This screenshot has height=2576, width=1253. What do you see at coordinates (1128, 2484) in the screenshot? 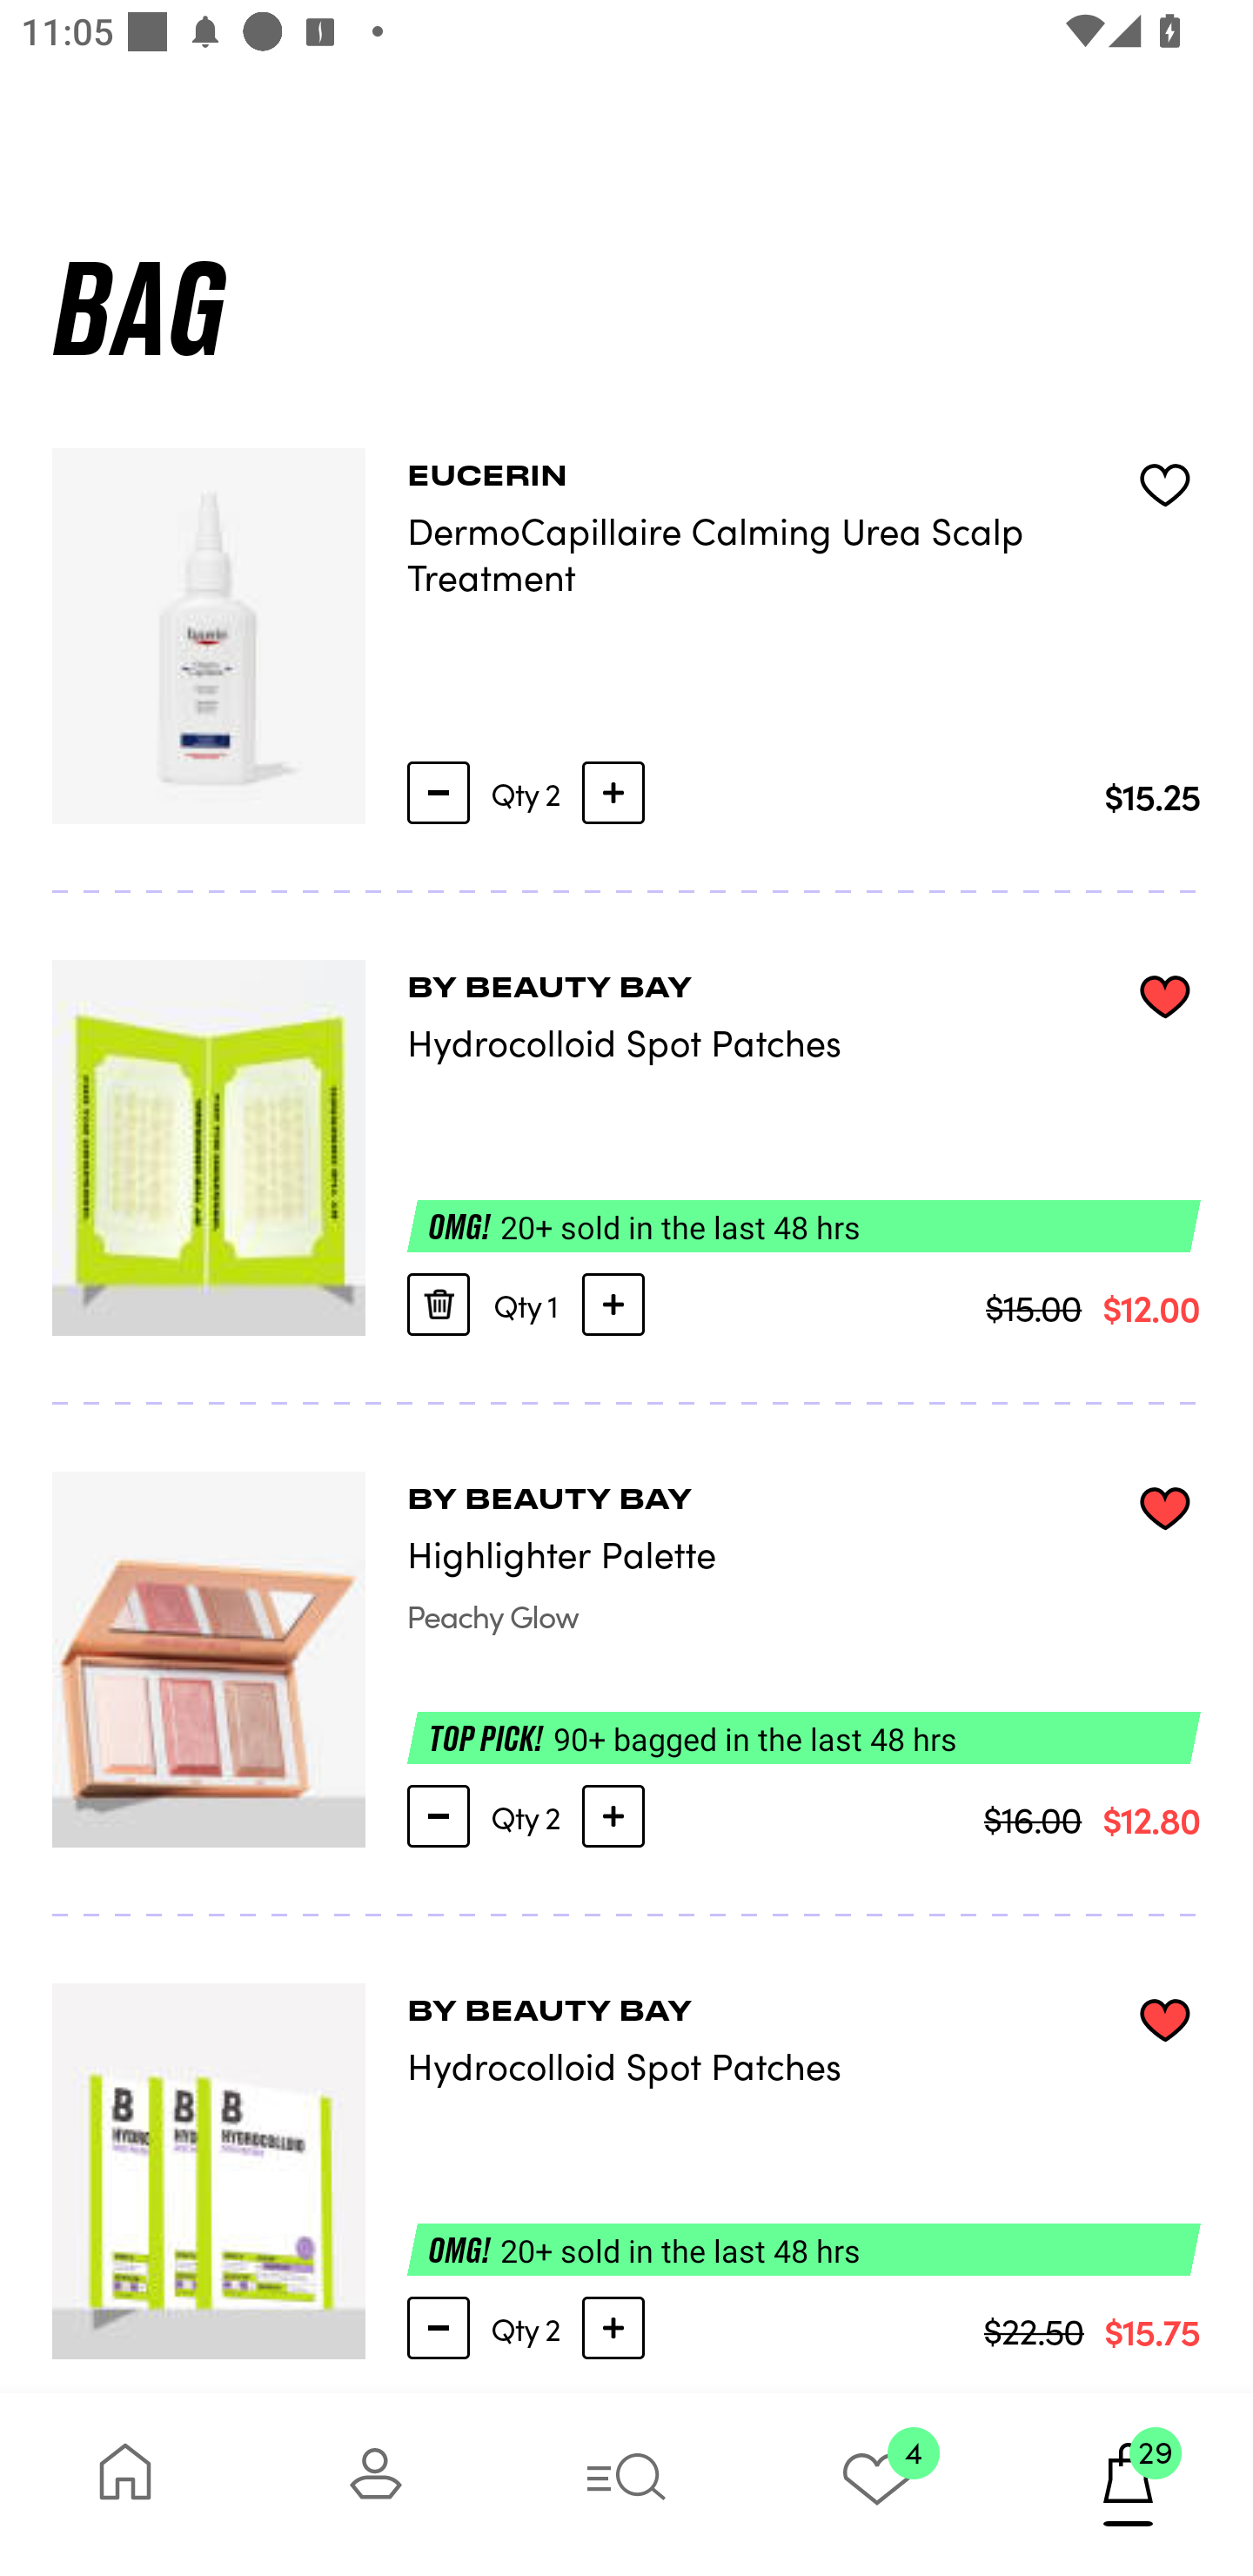
I see `29` at bounding box center [1128, 2484].